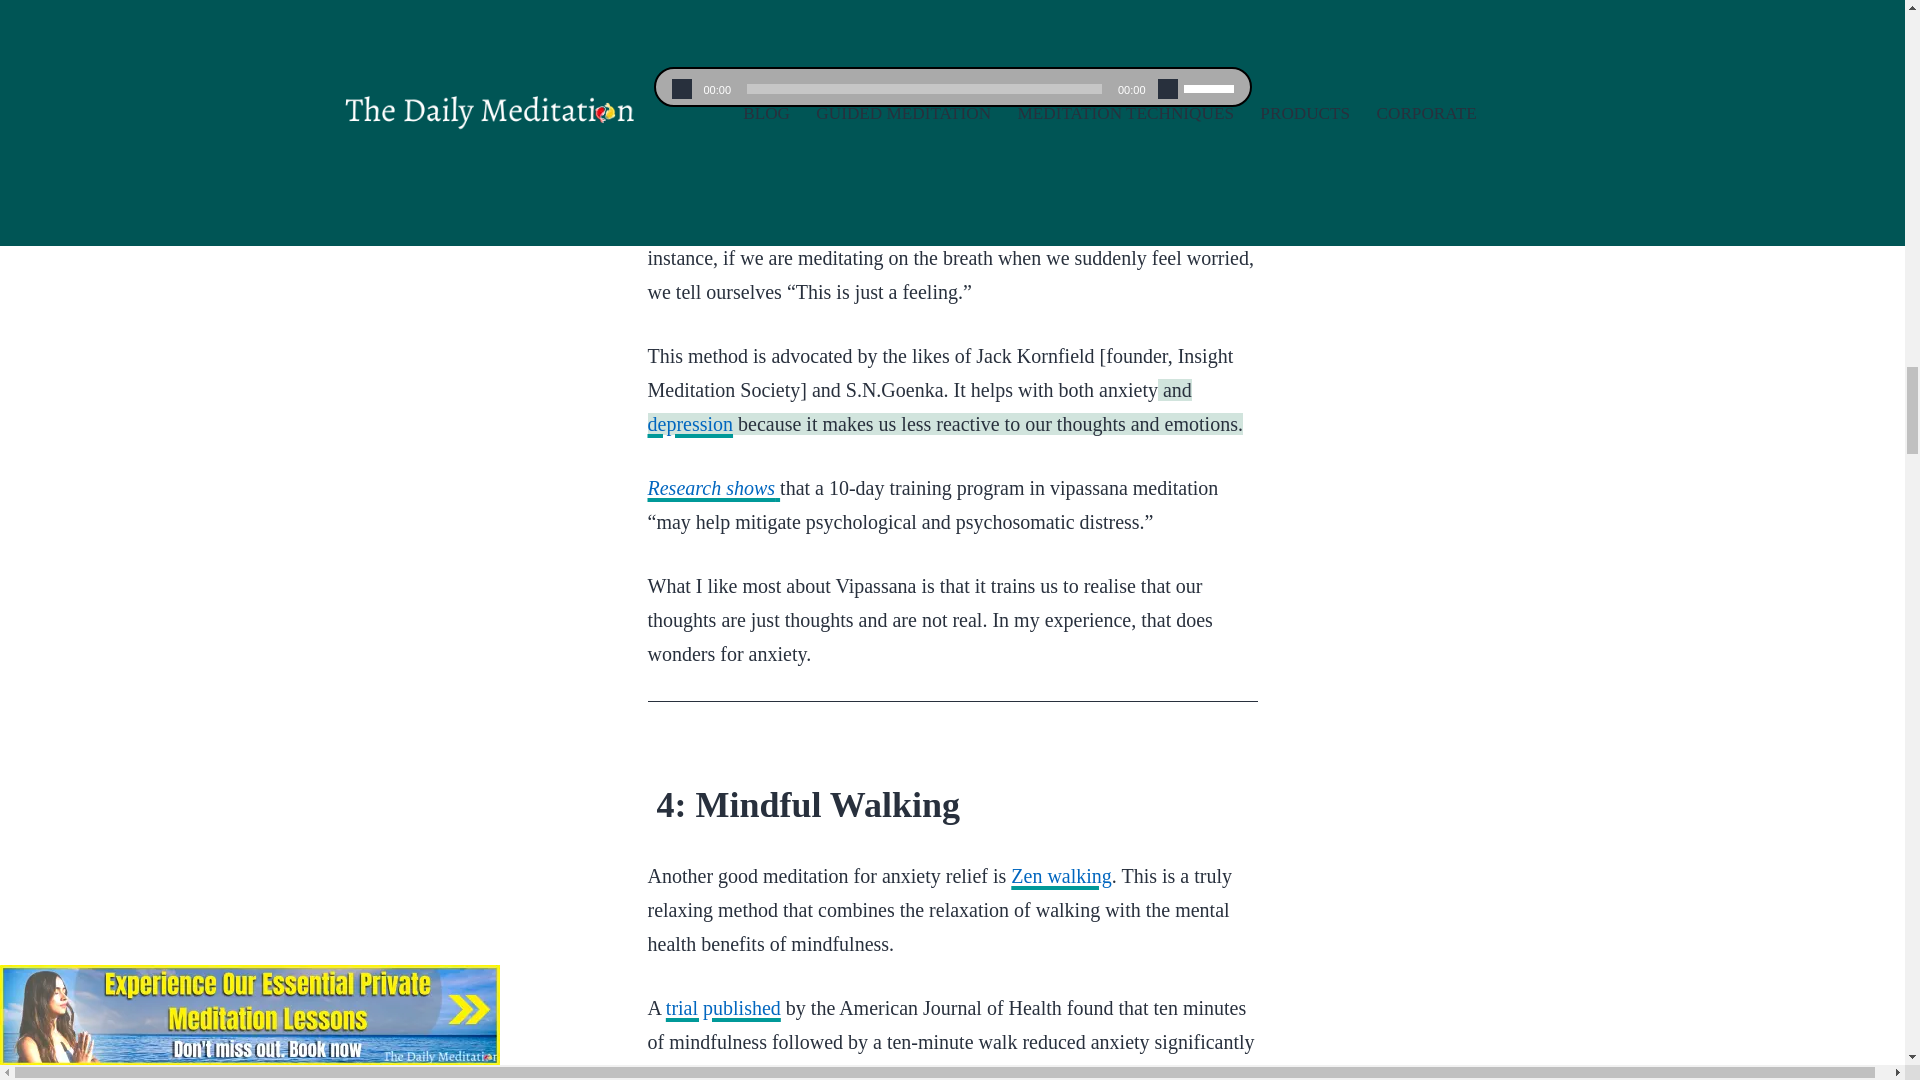 The width and height of the screenshot is (1920, 1080). Describe the element at coordinates (714, 488) in the screenshot. I see `Research shows ` at that location.